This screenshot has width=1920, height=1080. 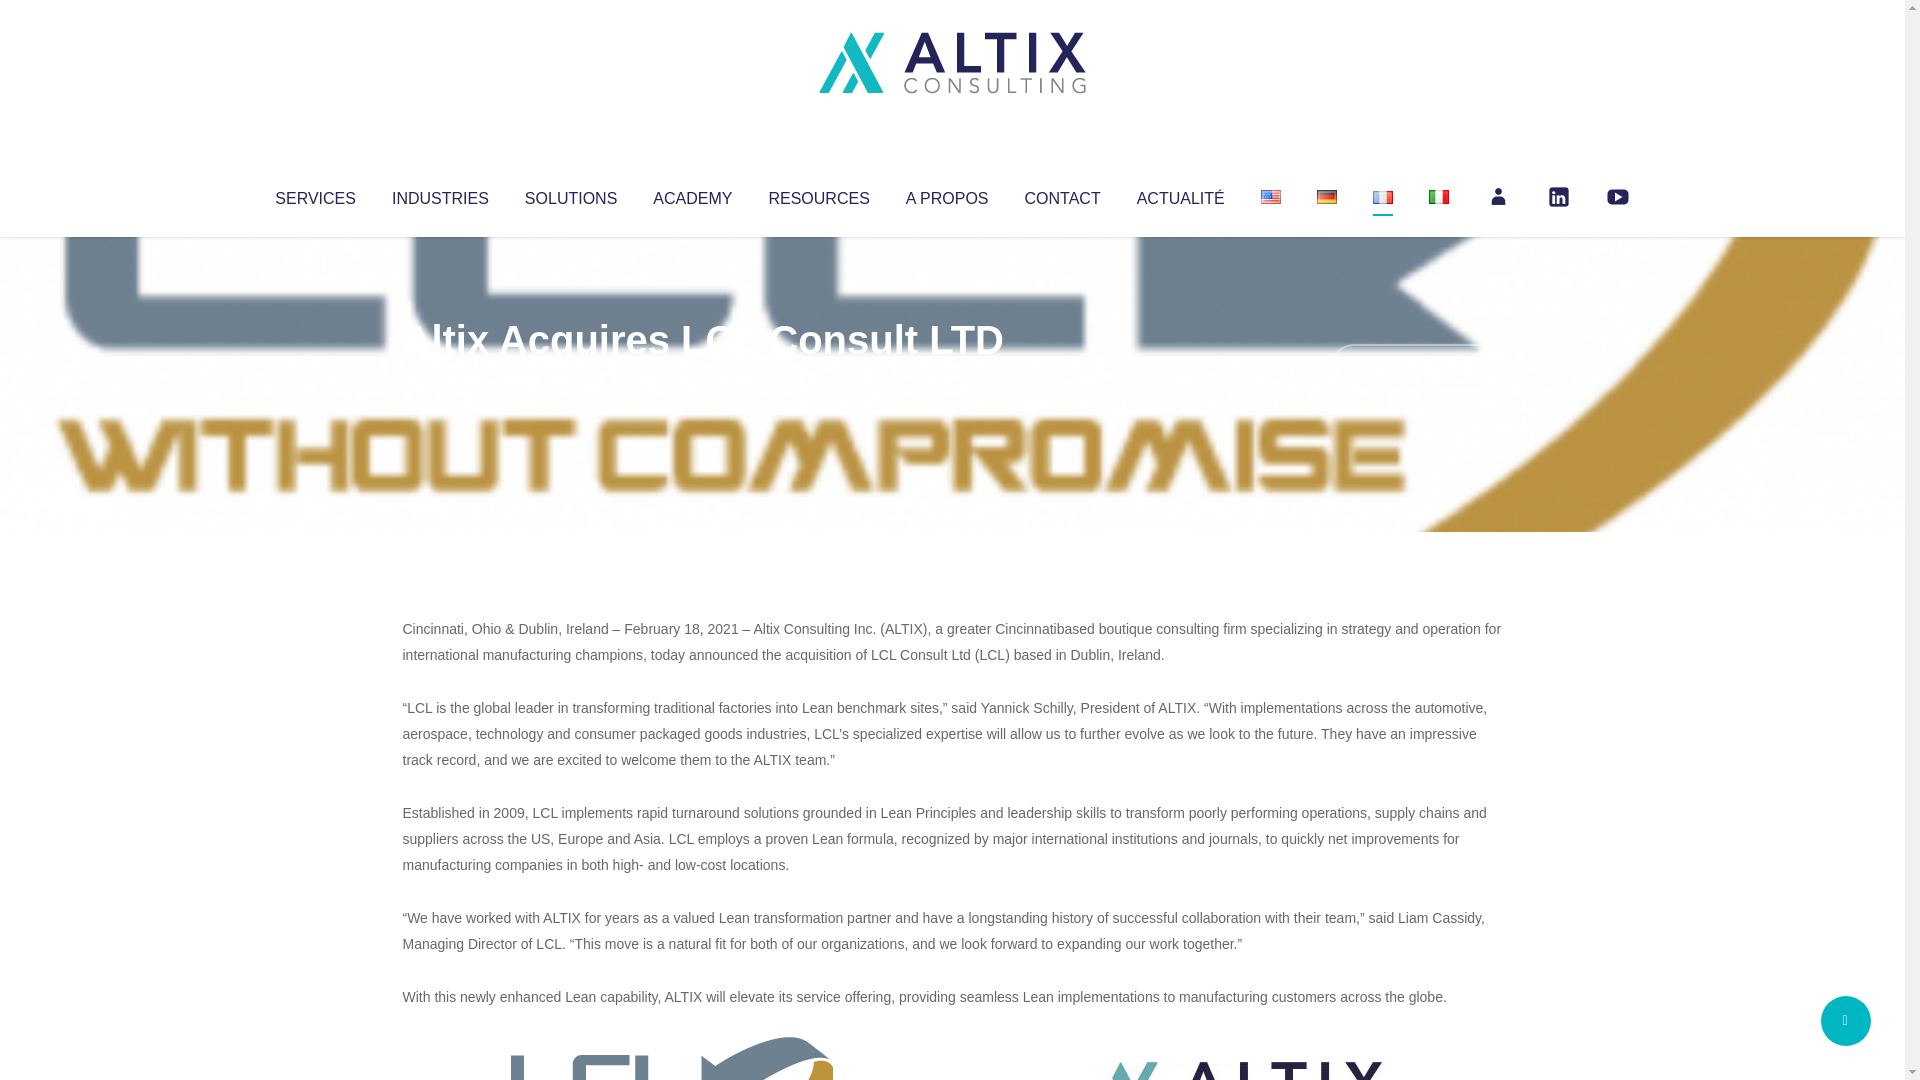 I want to click on A PROPOS, so click(x=947, y=194).